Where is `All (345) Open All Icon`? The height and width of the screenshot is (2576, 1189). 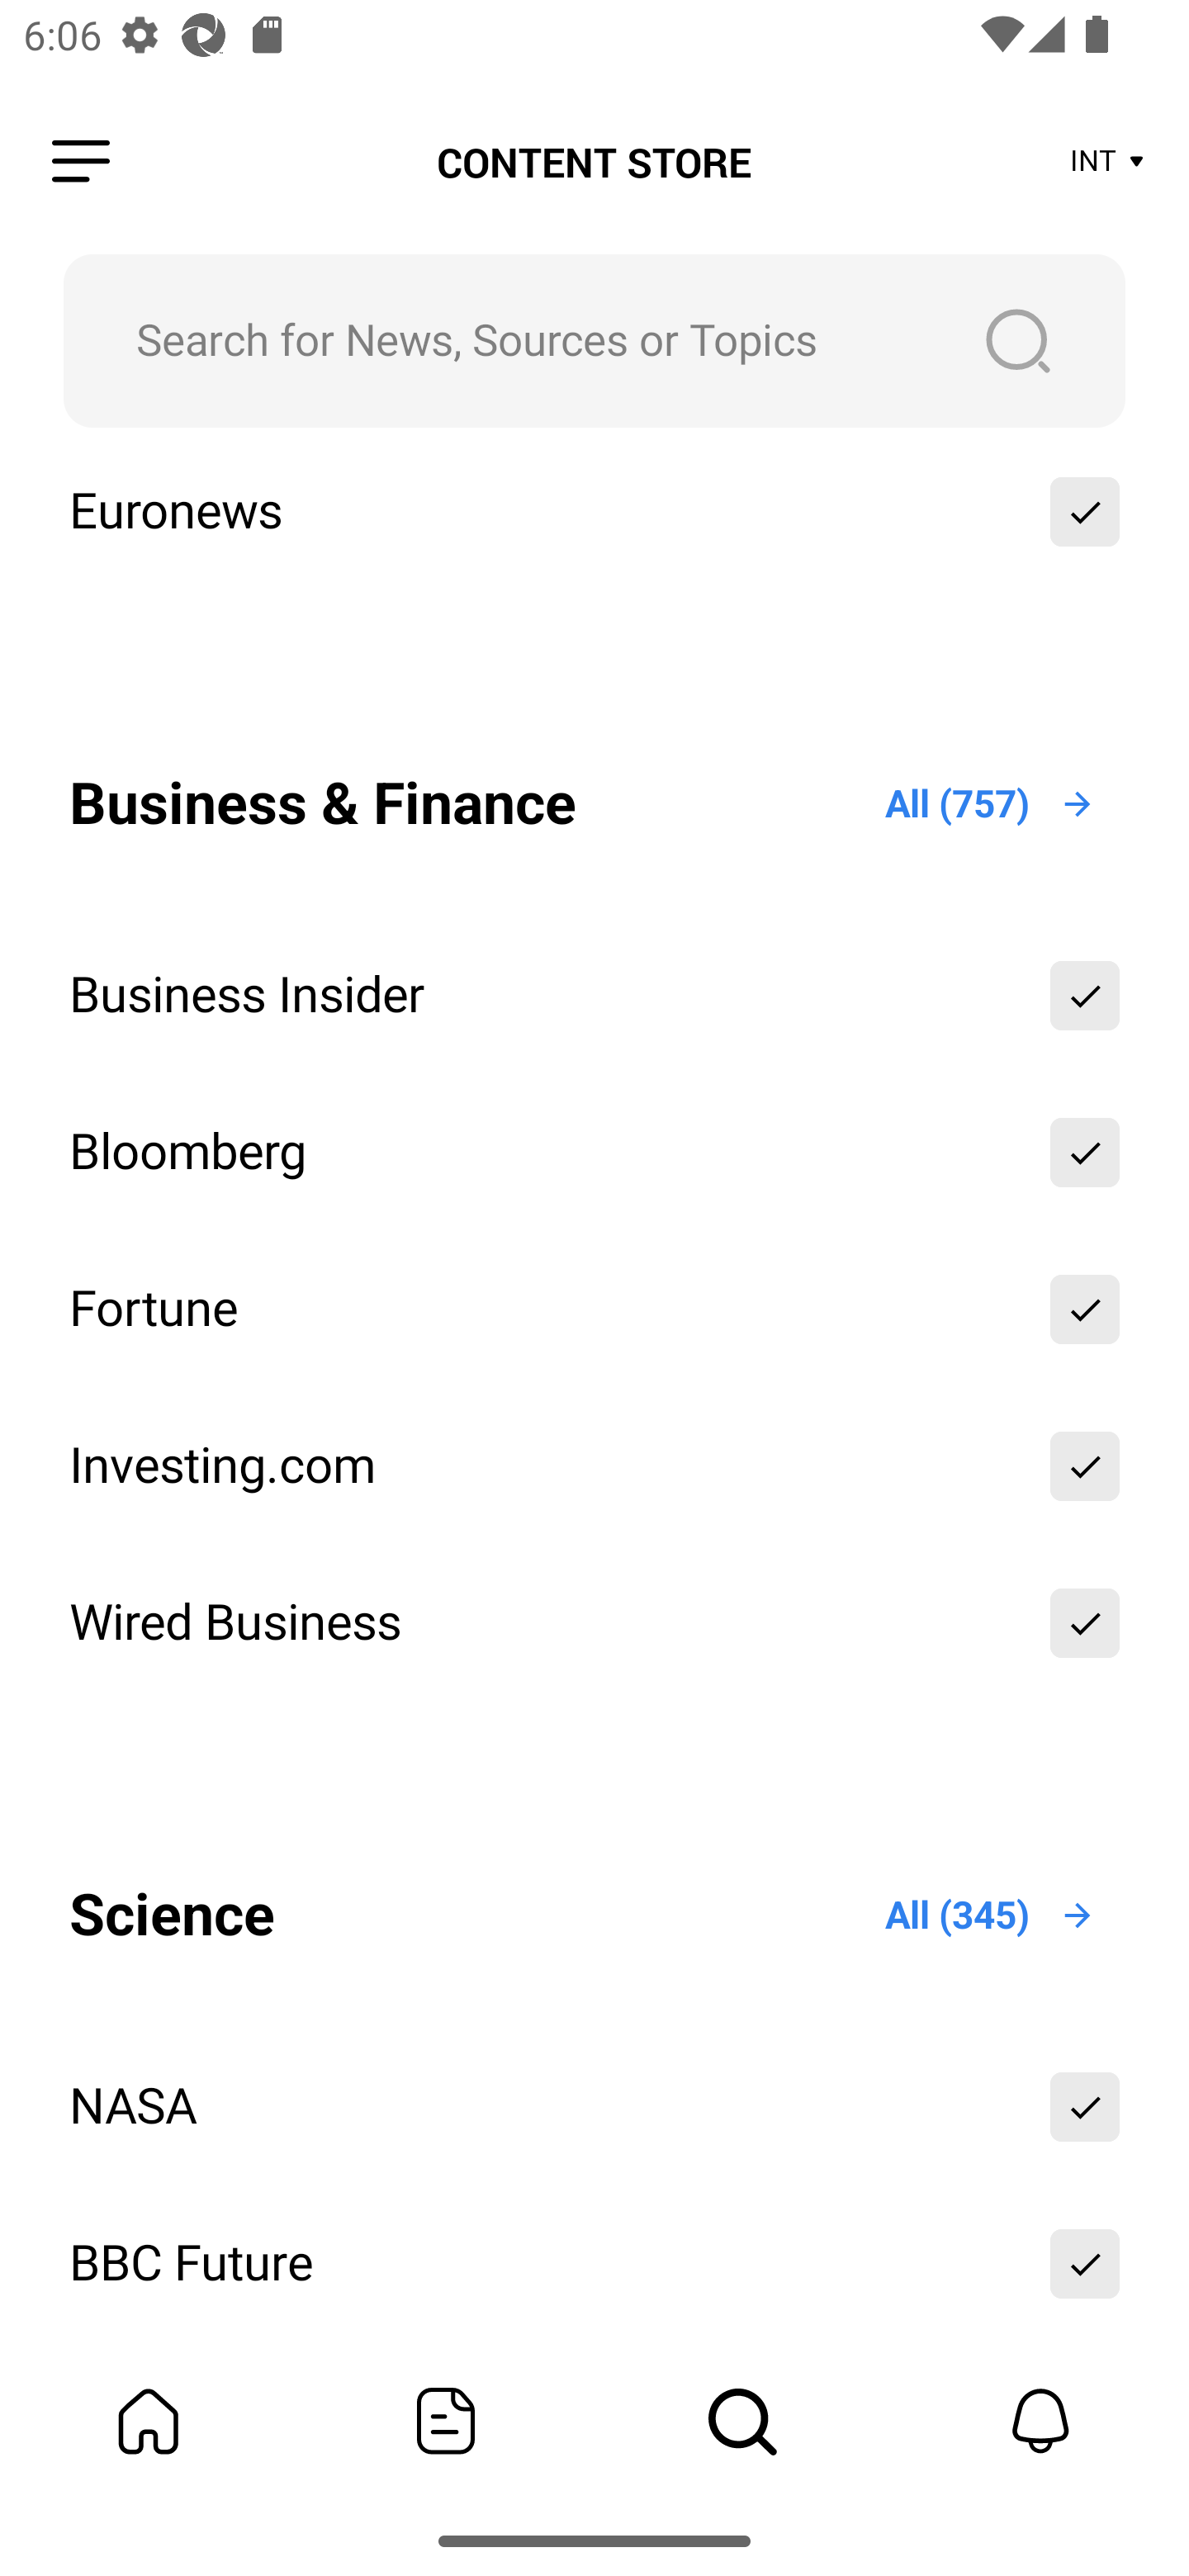
All (345) Open All Icon is located at coordinates (991, 1916).